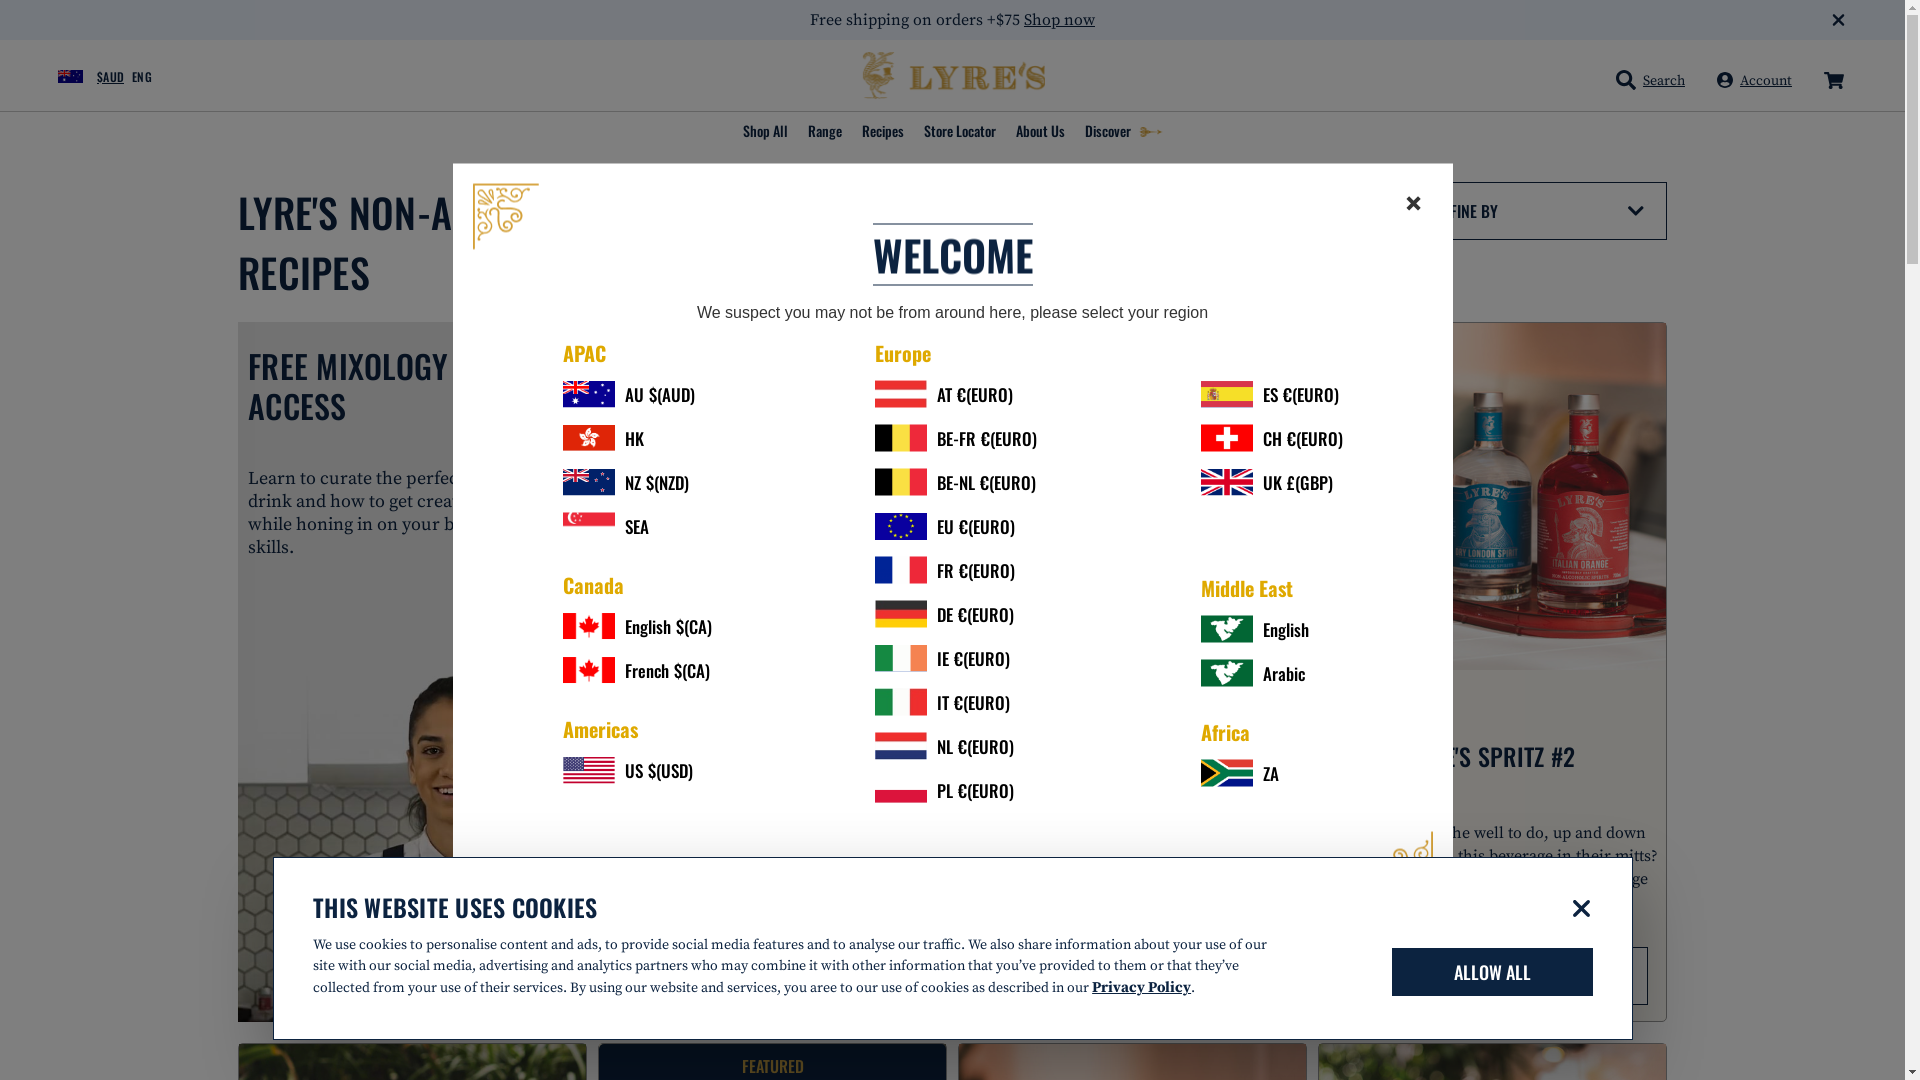  What do you see at coordinates (764, 132) in the screenshot?
I see `Shop All` at bounding box center [764, 132].